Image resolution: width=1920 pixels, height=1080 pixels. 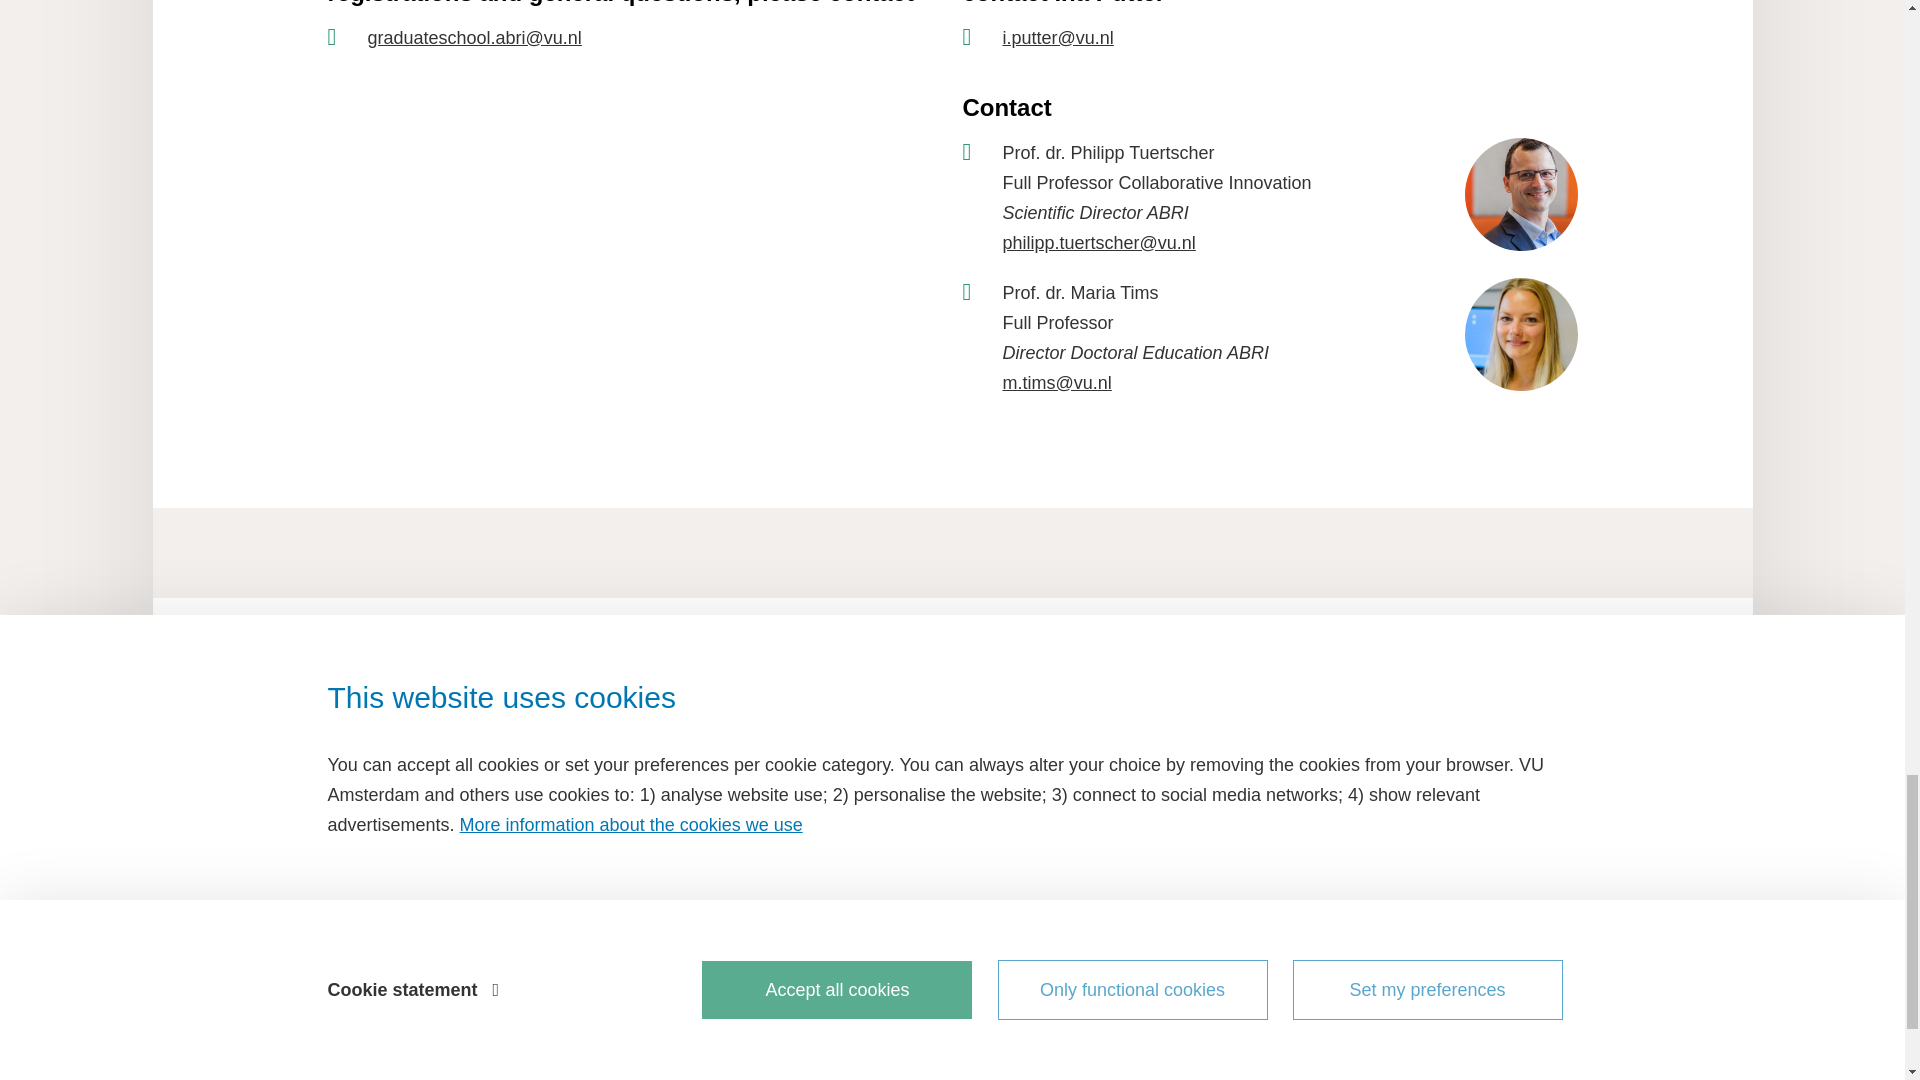 What do you see at coordinates (528, 862) in the screenshot?
I see `Study guide` at bounding box center [528, 862].